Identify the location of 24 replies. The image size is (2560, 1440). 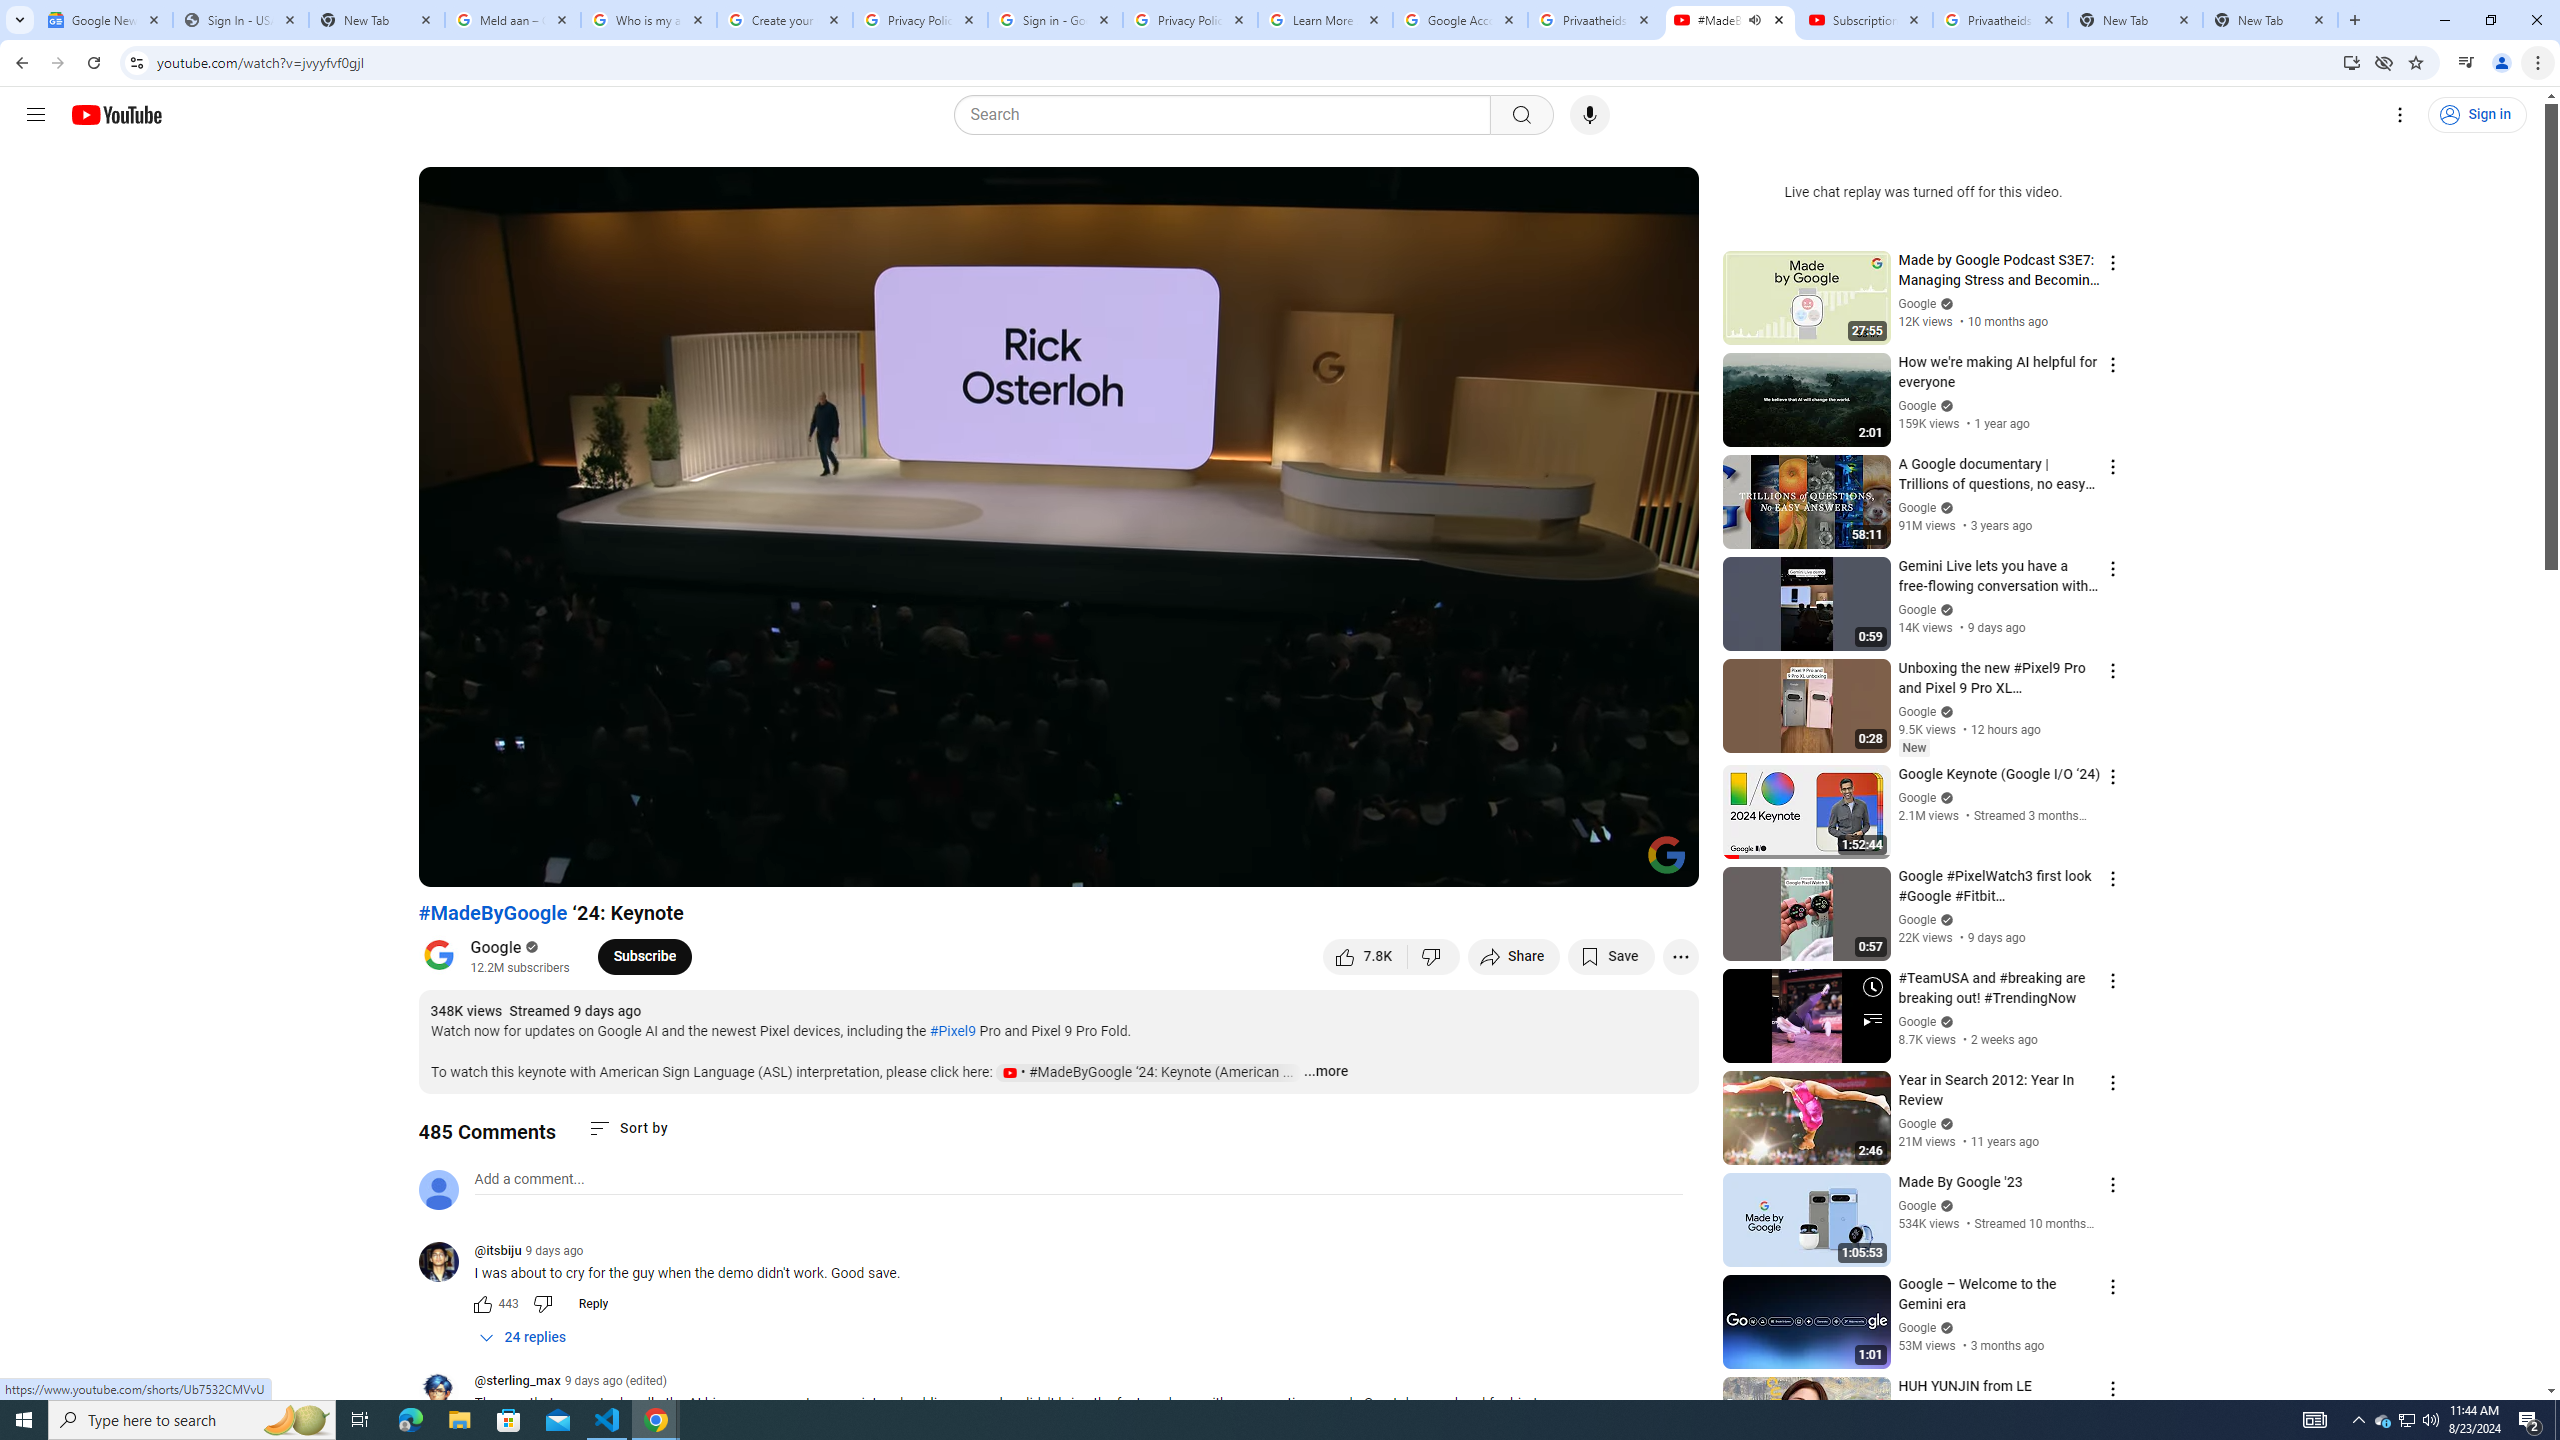
(522, 1338).